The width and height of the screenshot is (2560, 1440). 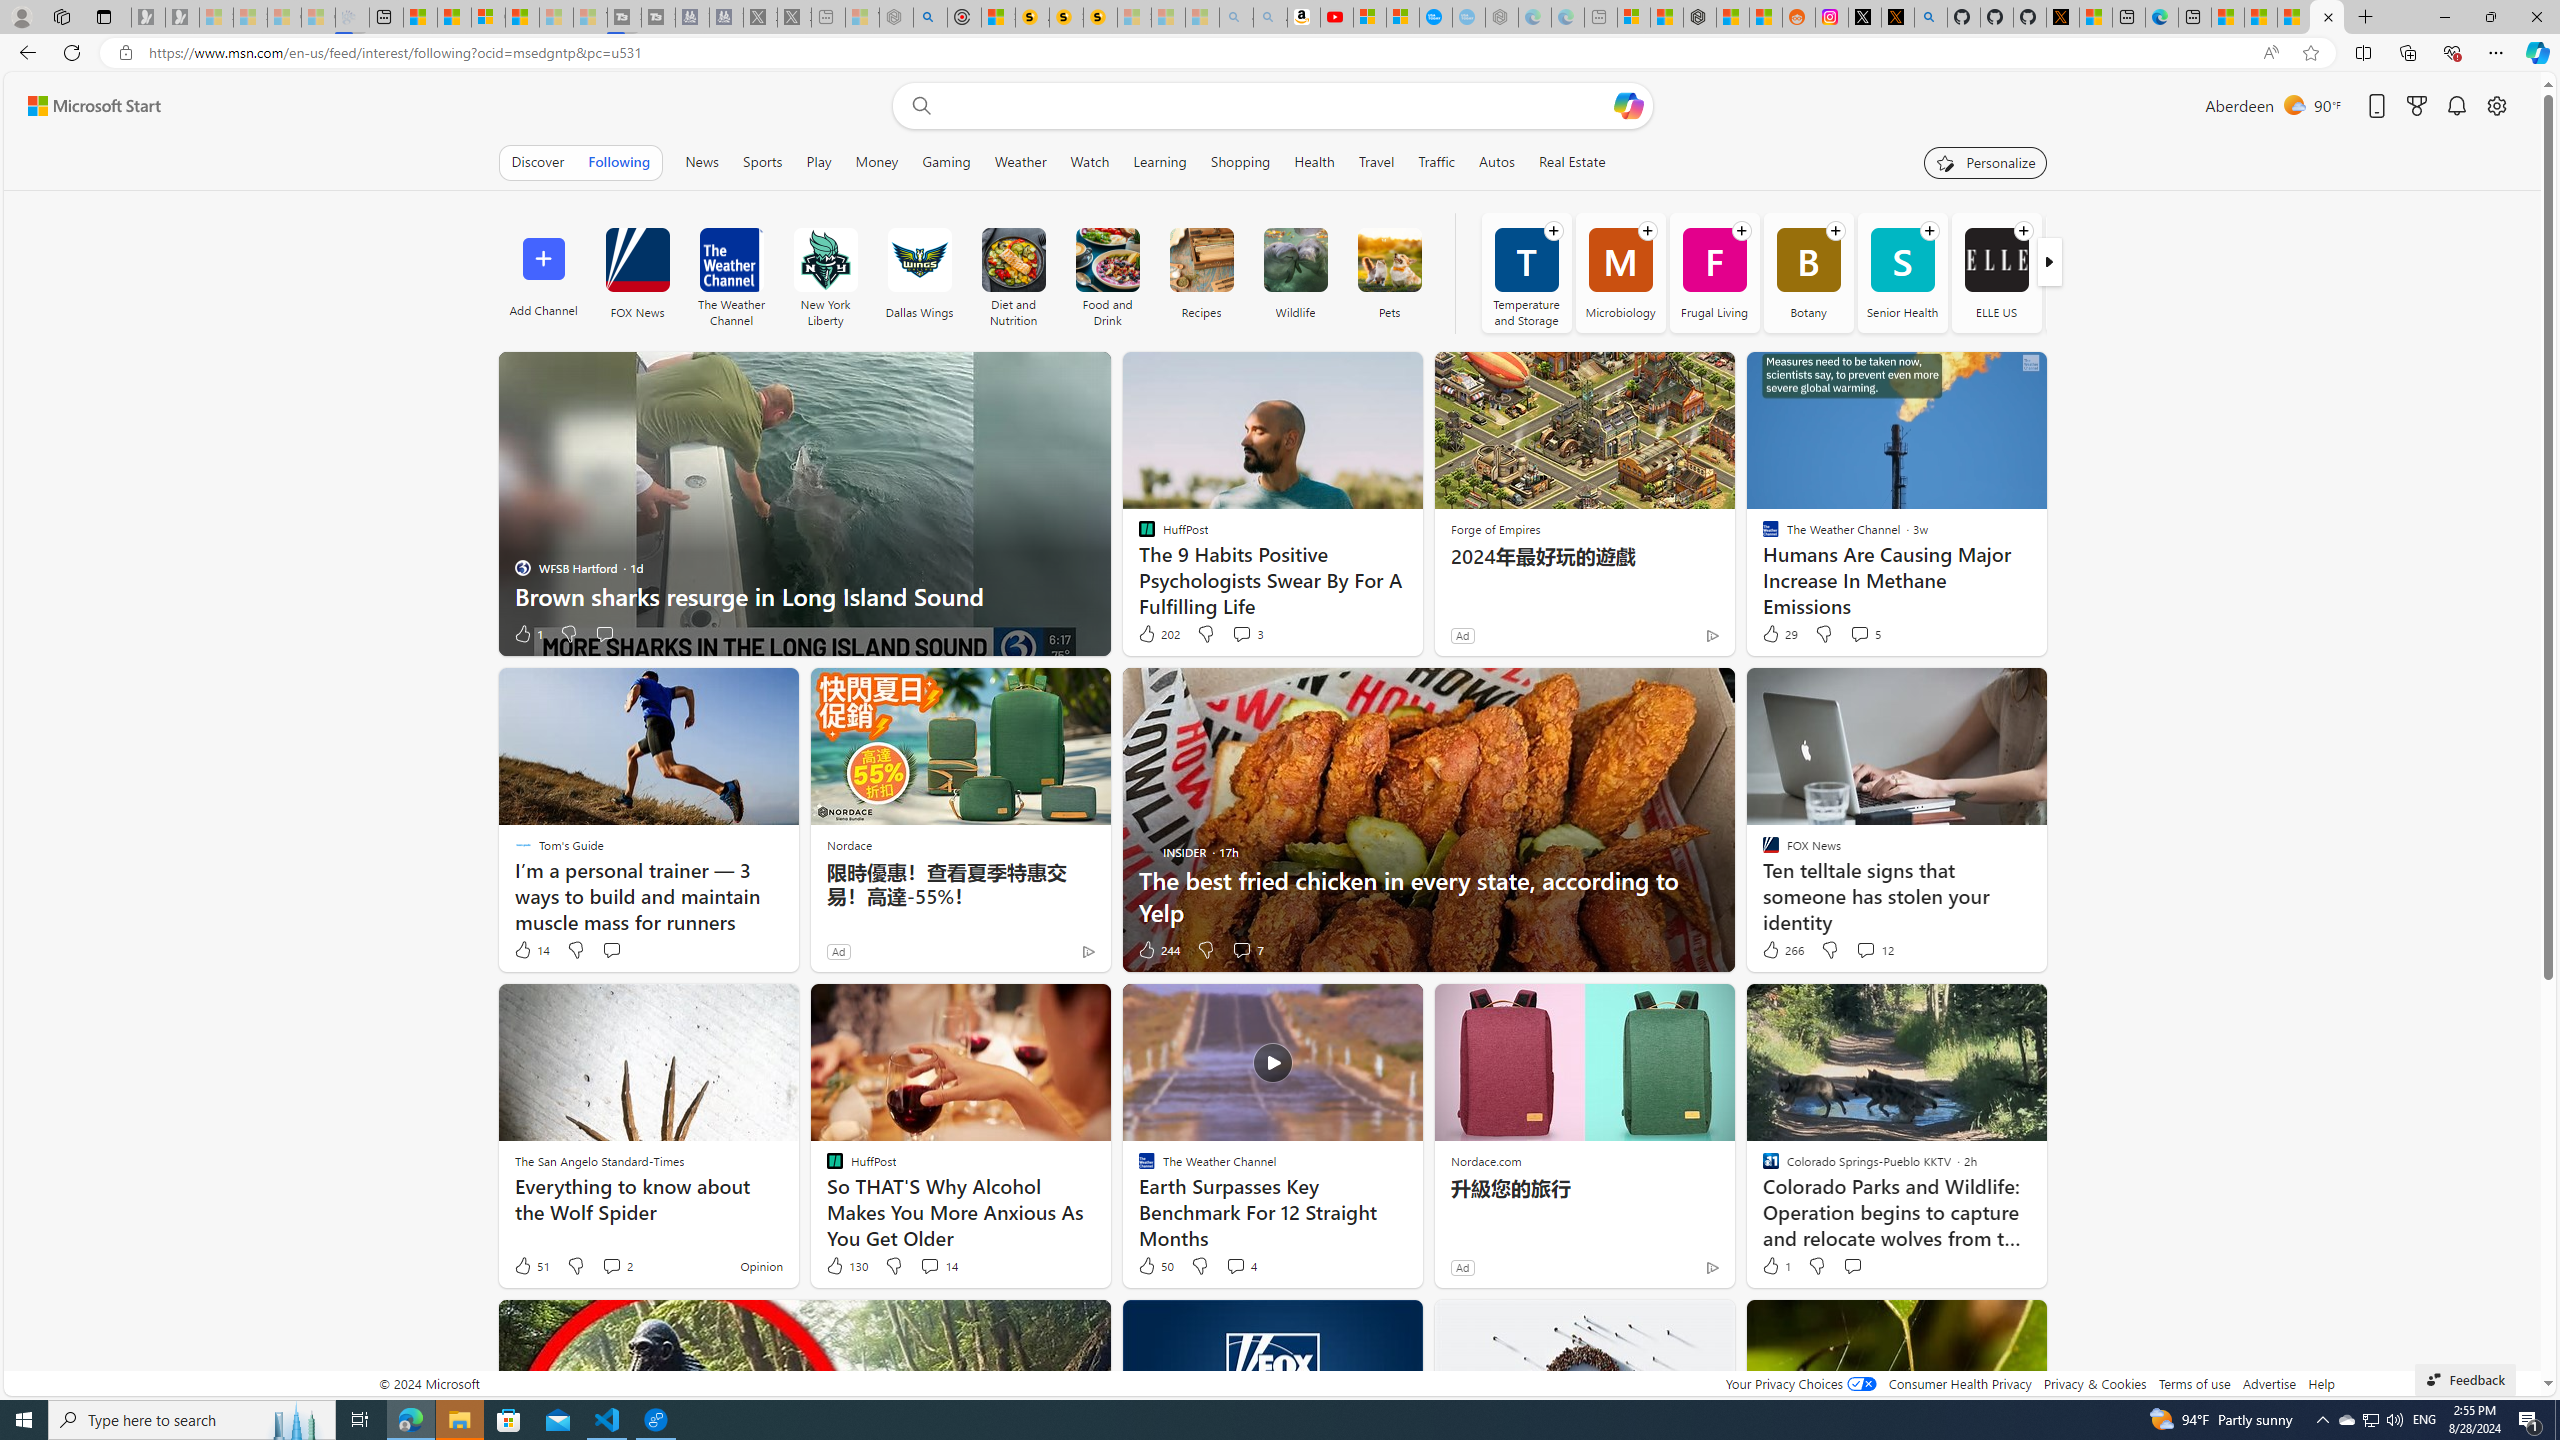 What do you see at coordinates (1314, 162) in the screenshot?
I see `Health` at bounding box center [1314, 162].